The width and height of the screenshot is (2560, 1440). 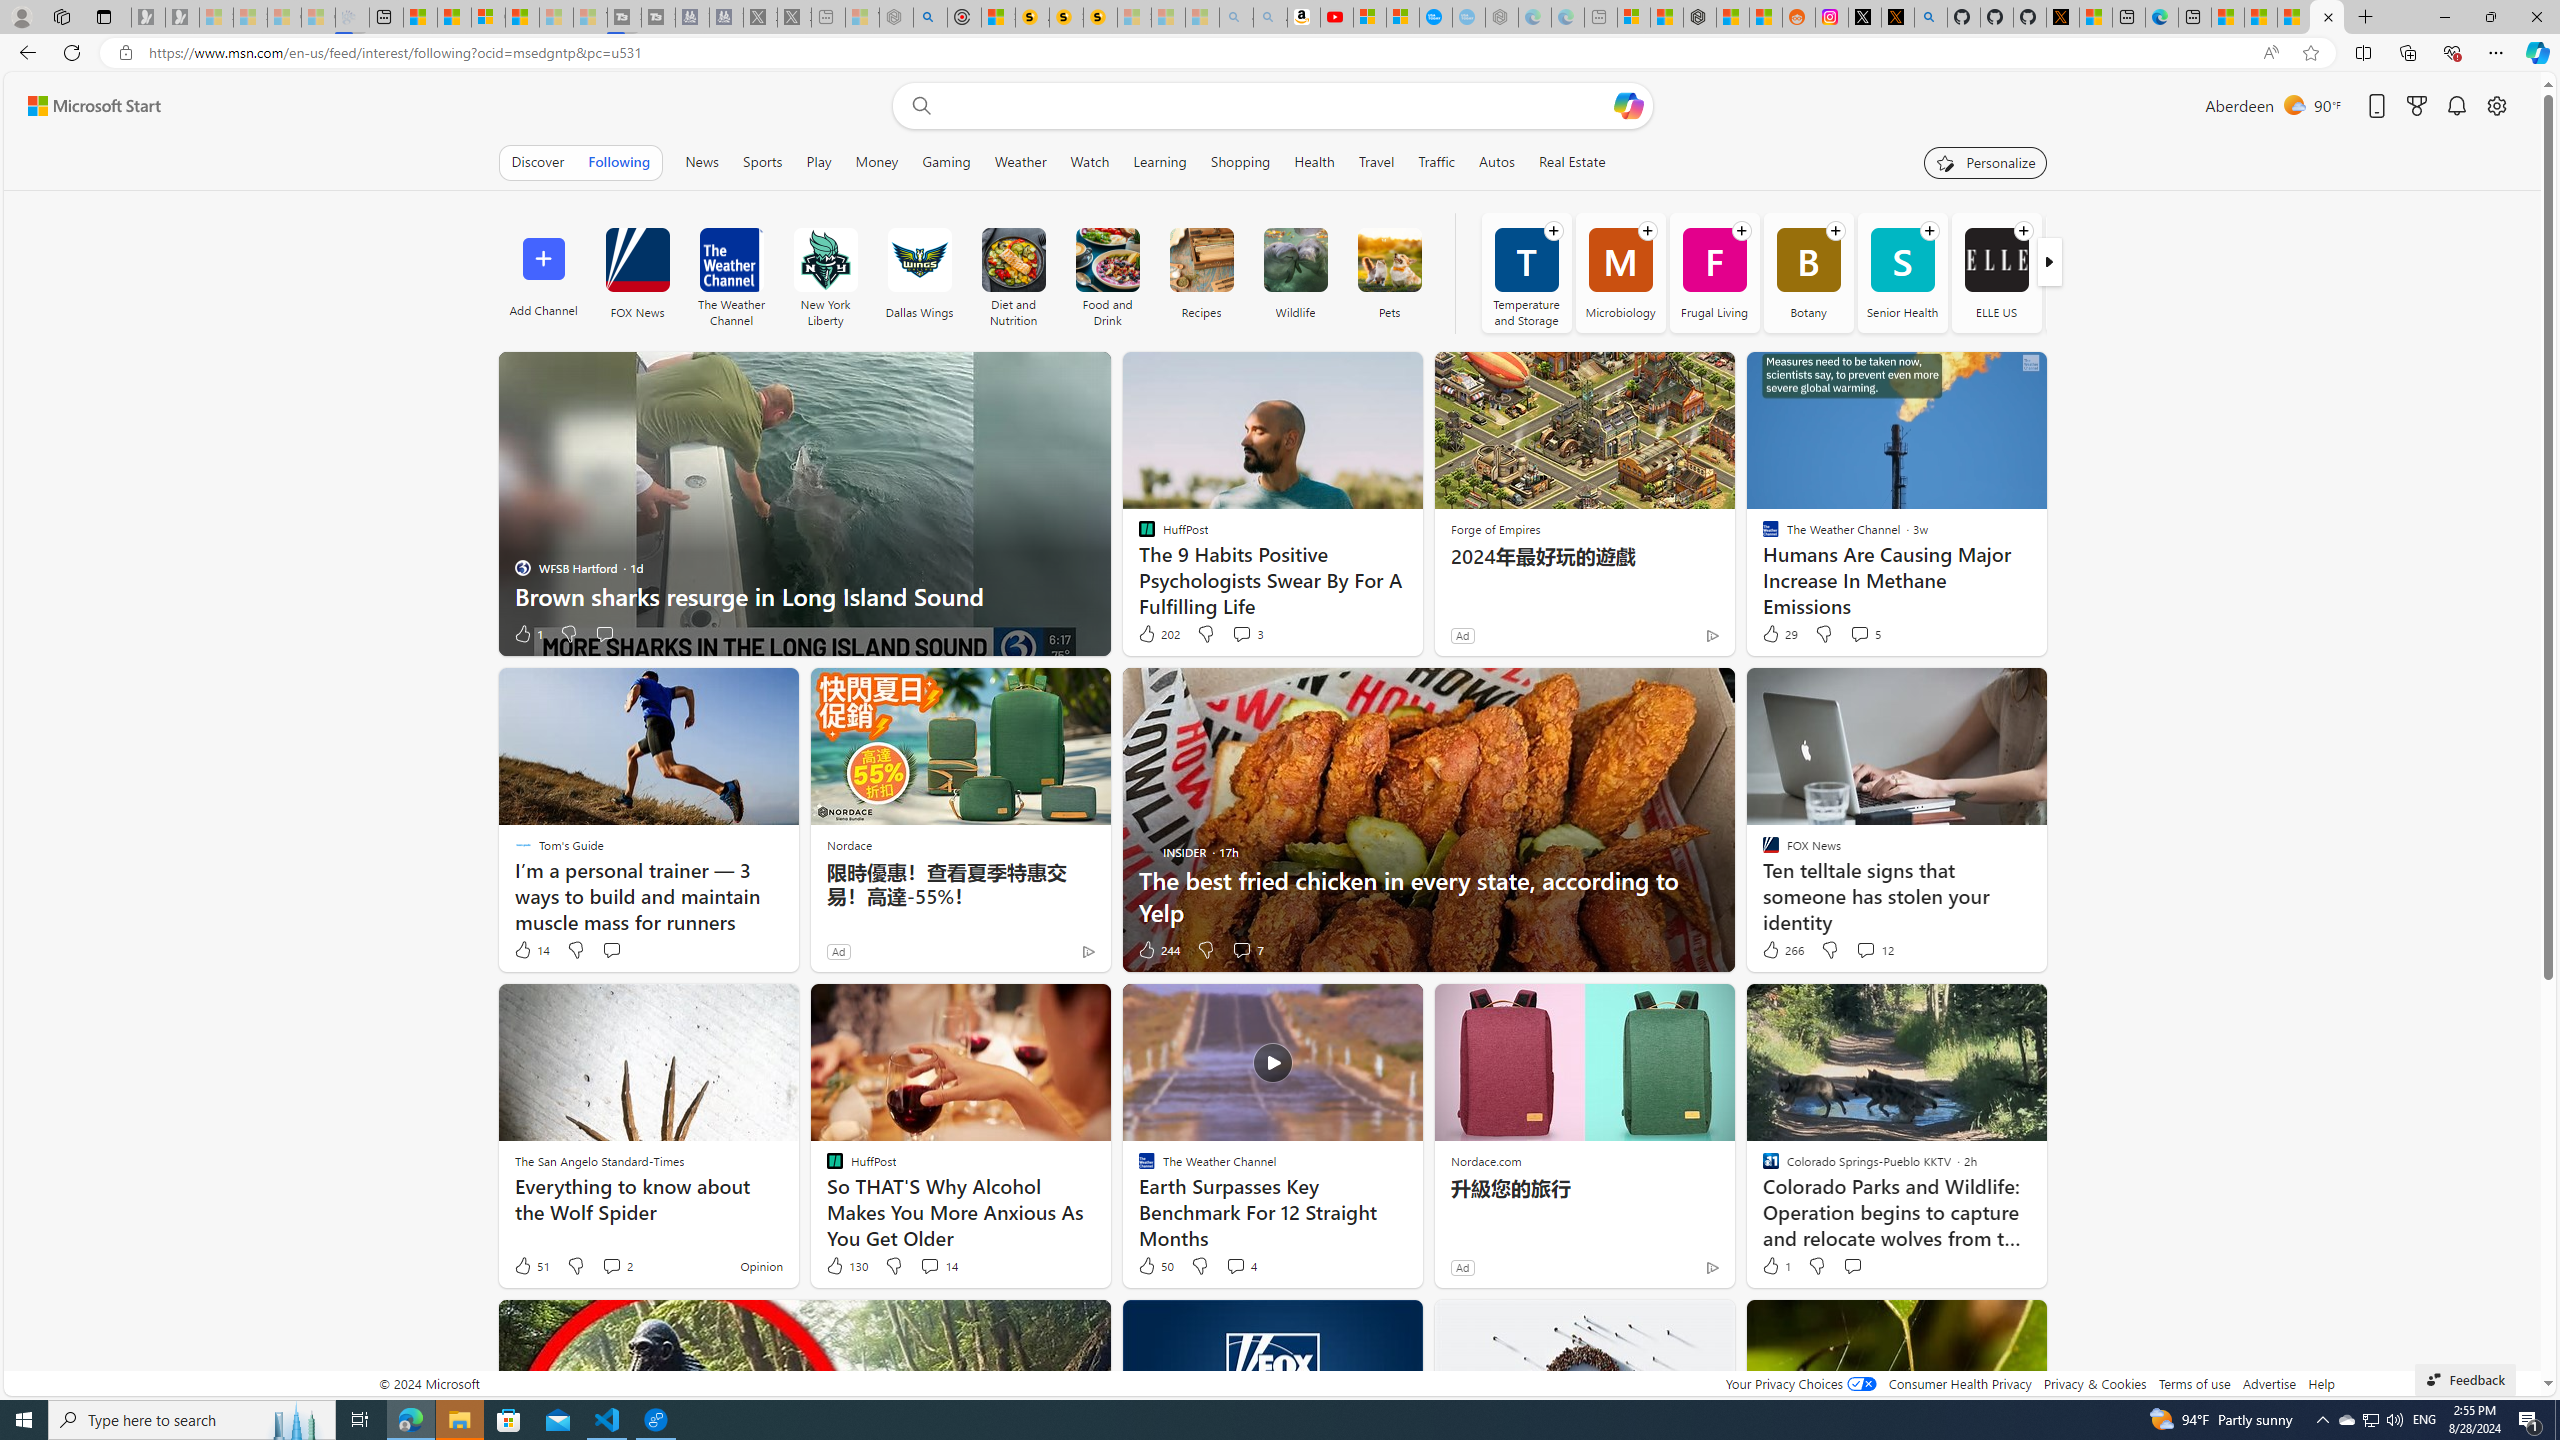 What do you see at coordinates (1314, 162) in the screenshot?
I see `Health` at bounding box center [1314, 162].